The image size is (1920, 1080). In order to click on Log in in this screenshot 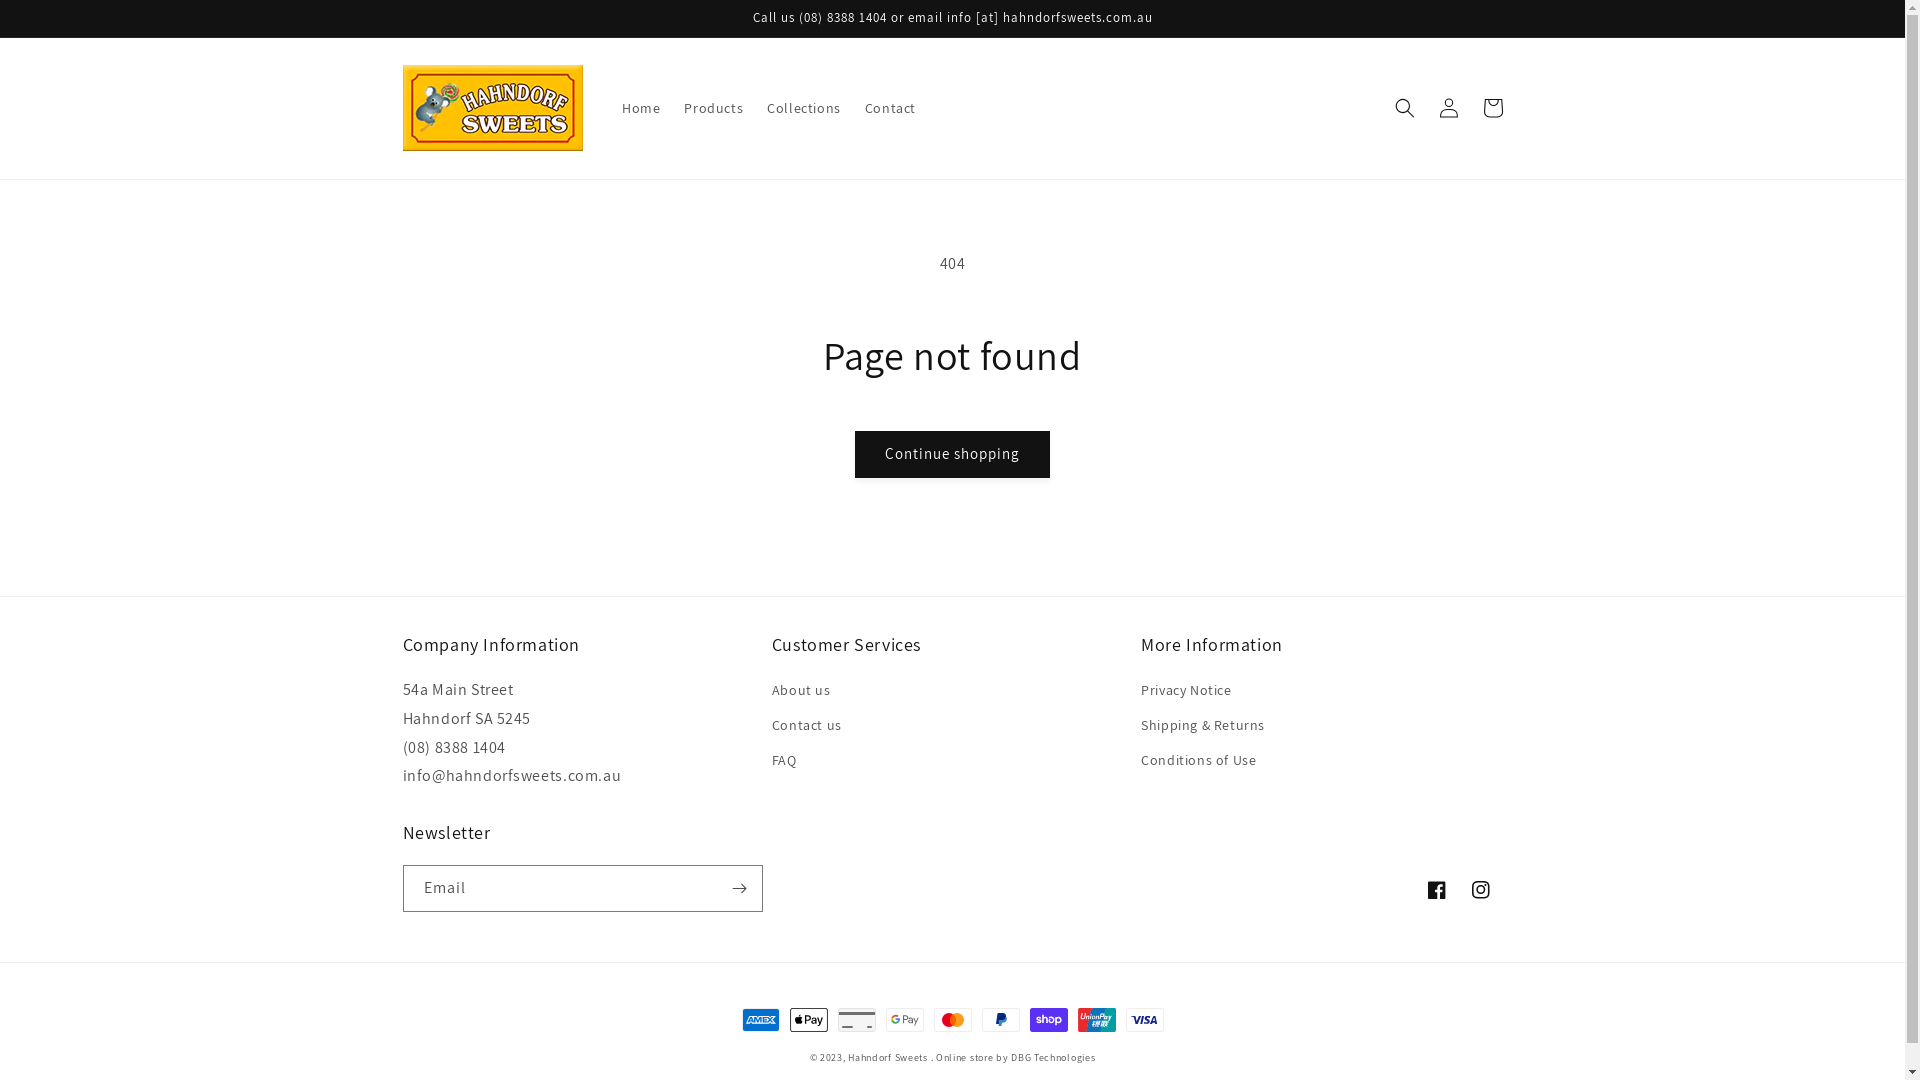, I will do `click(1448, 108)`.